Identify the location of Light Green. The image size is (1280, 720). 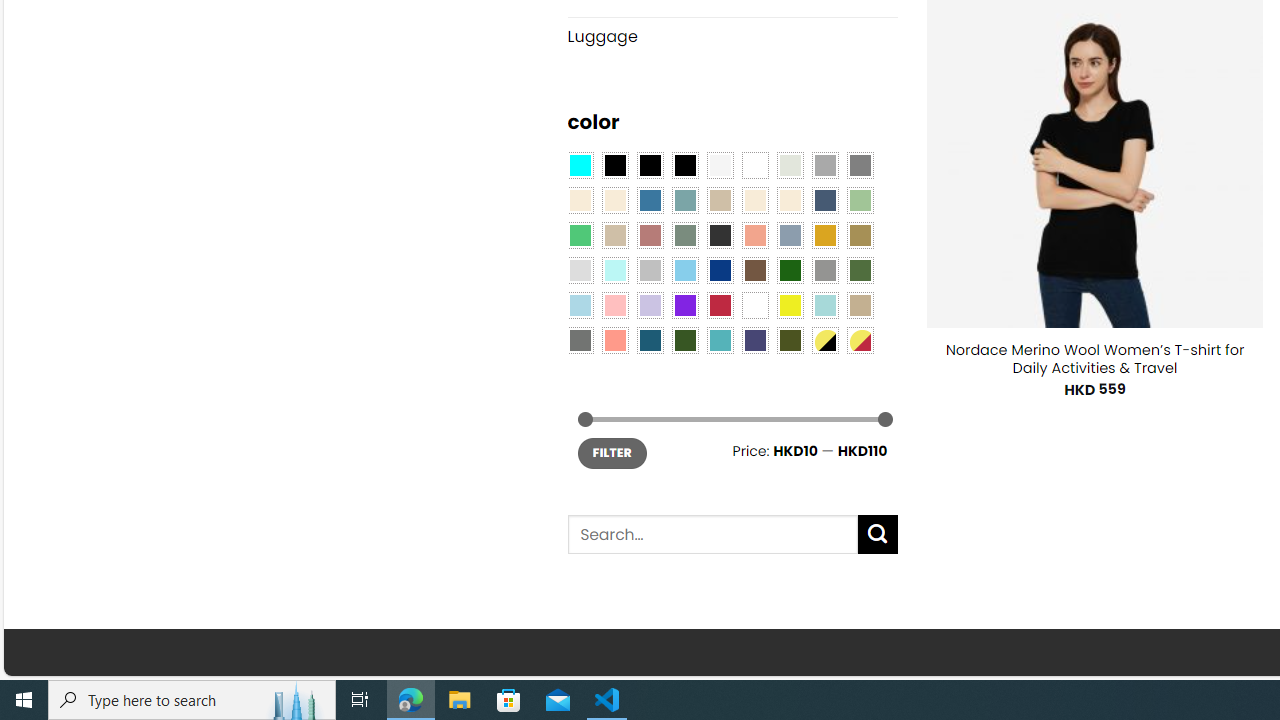
(860, 200).